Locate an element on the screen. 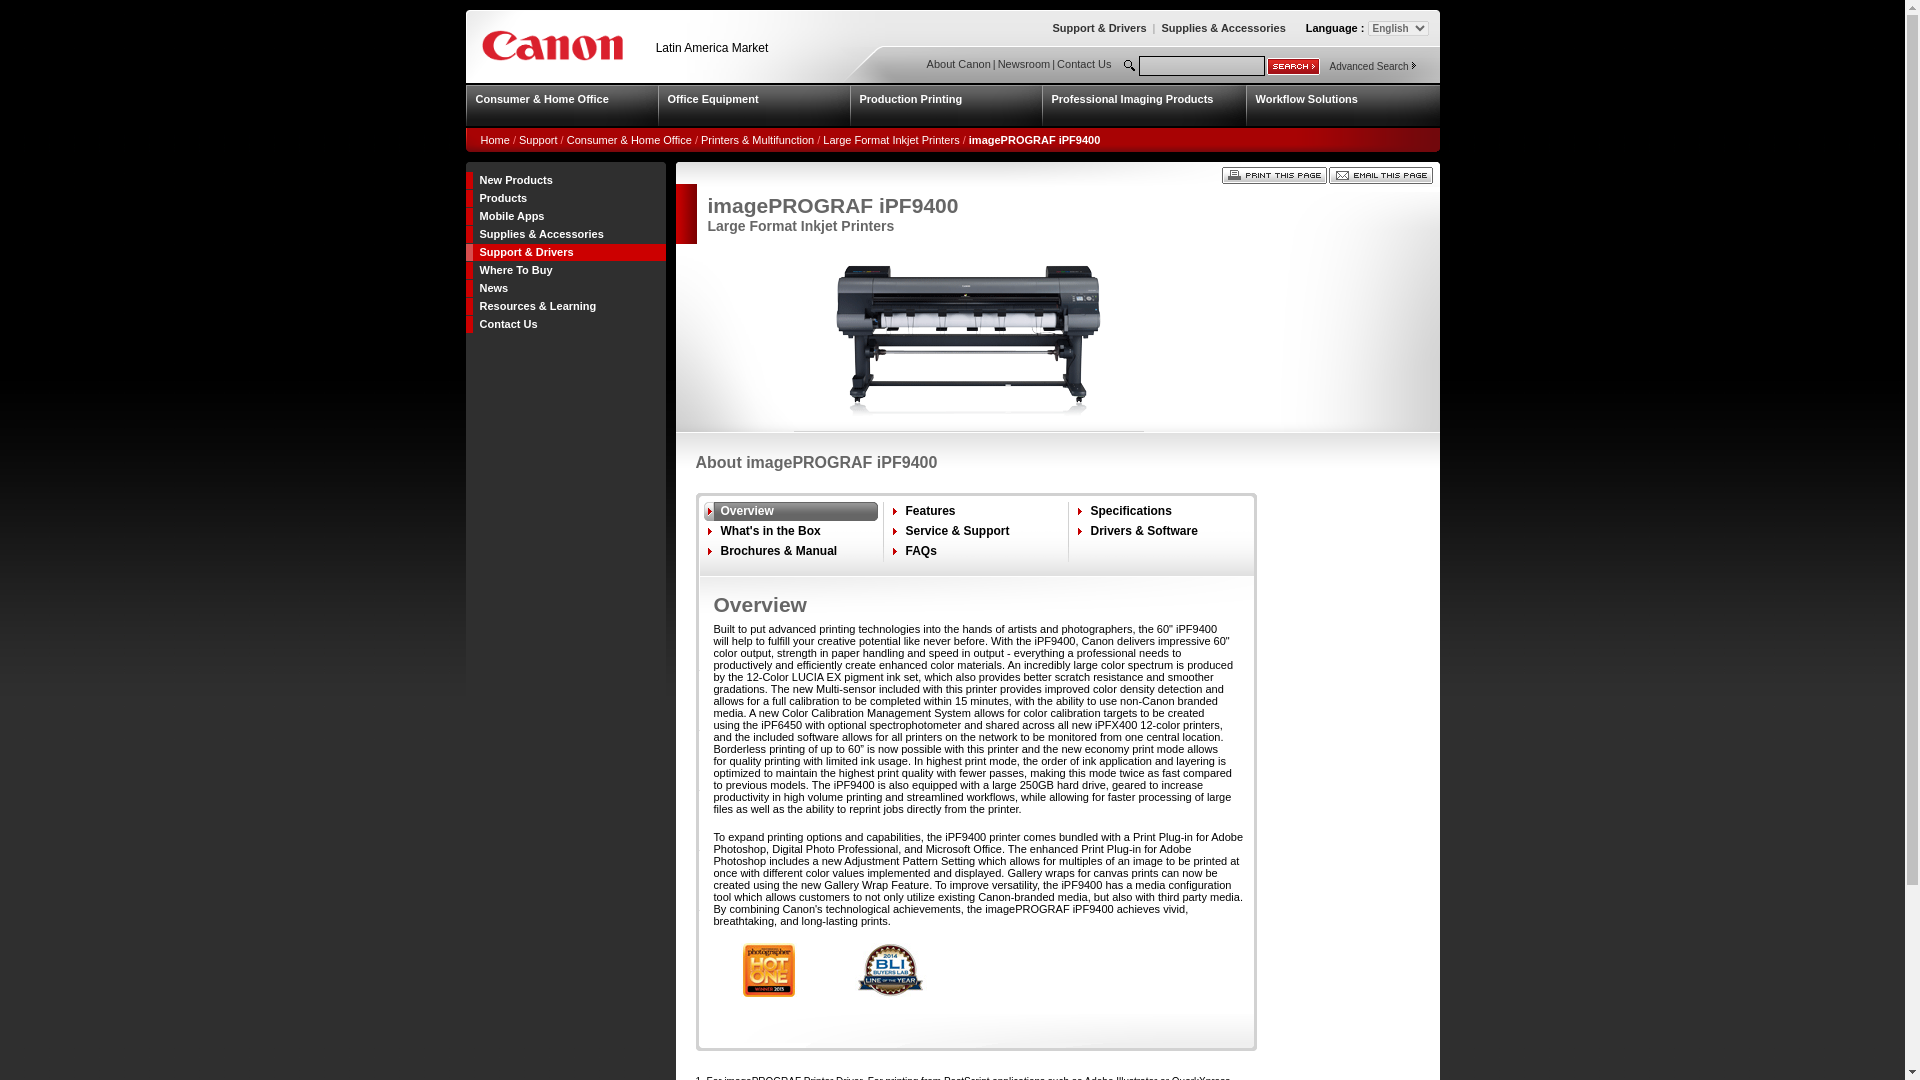 Image resolution: width=1920 pixels, height=1080 pixels. About Canon is located at coordinates (958, 64).